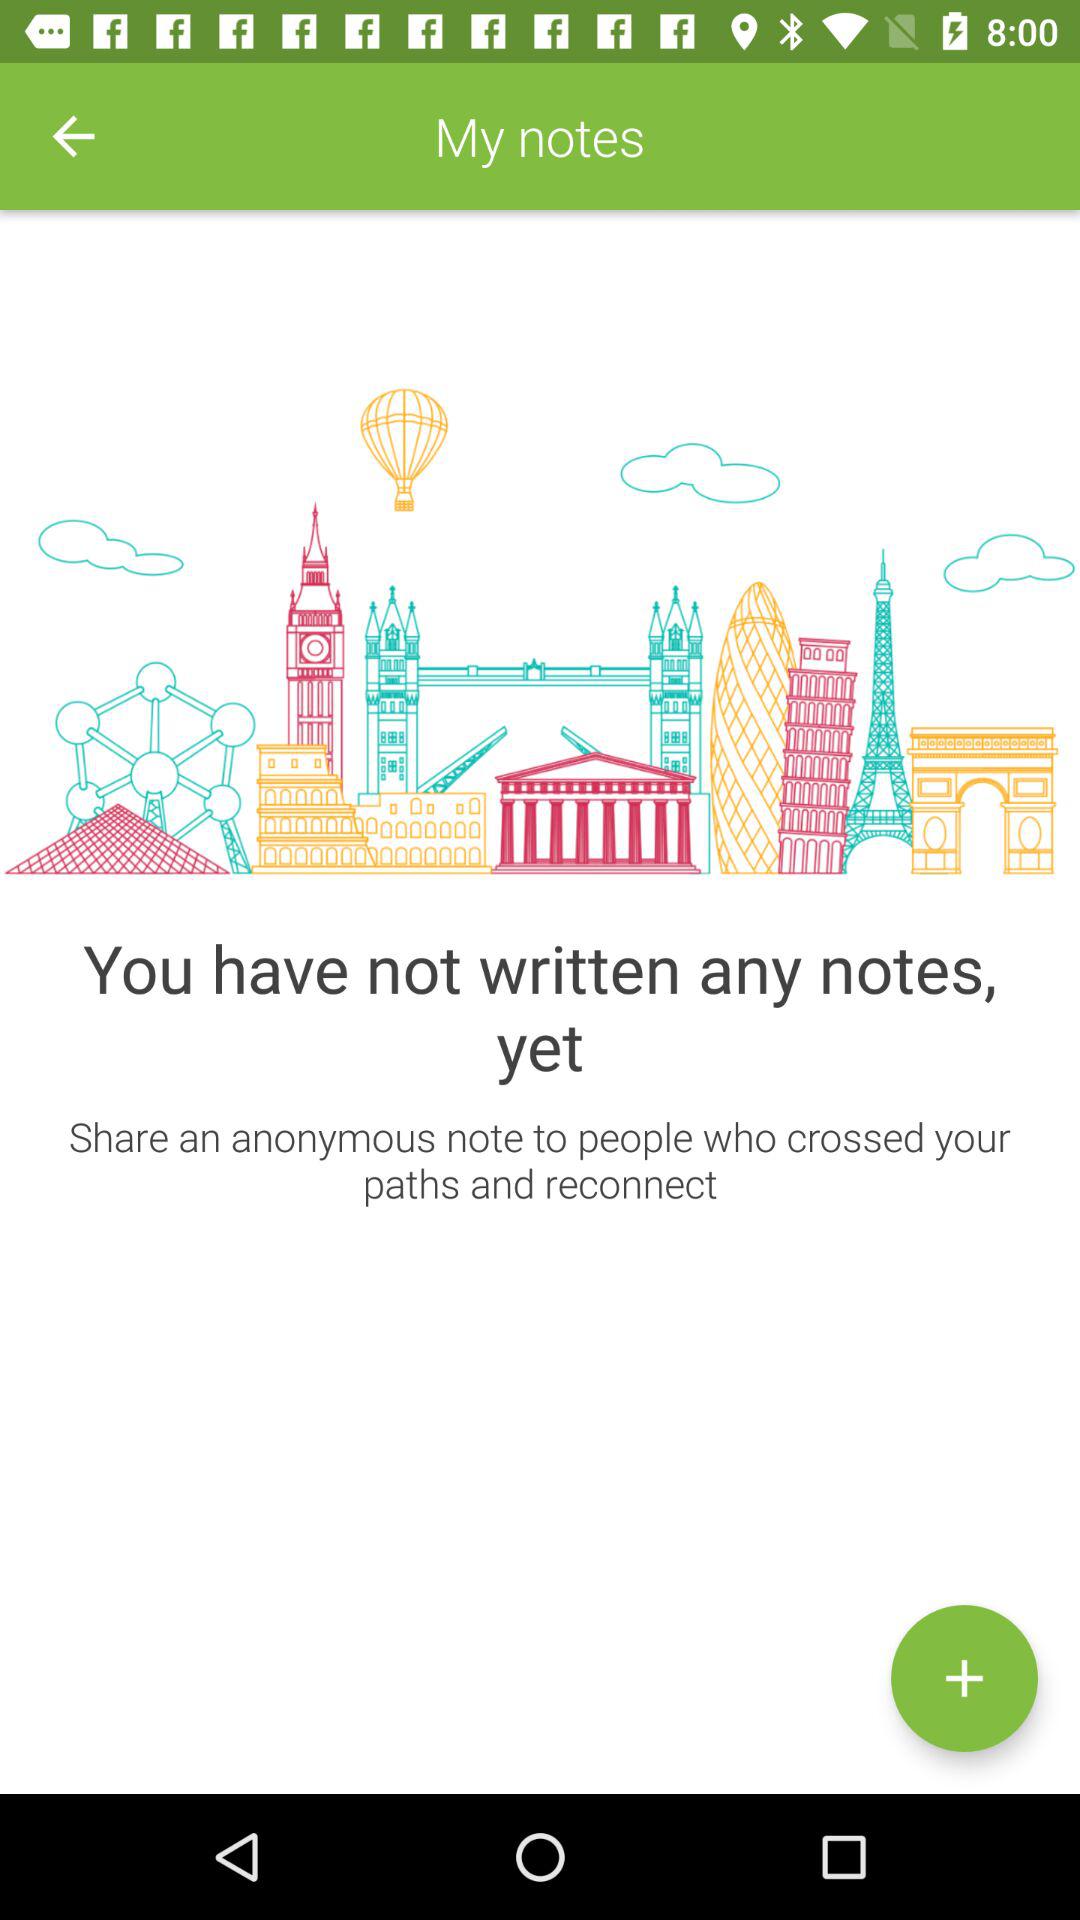 Image resolution: width=1080 pixels, height=1920 pixels. I want to click on start new note, so click(964, 1678).